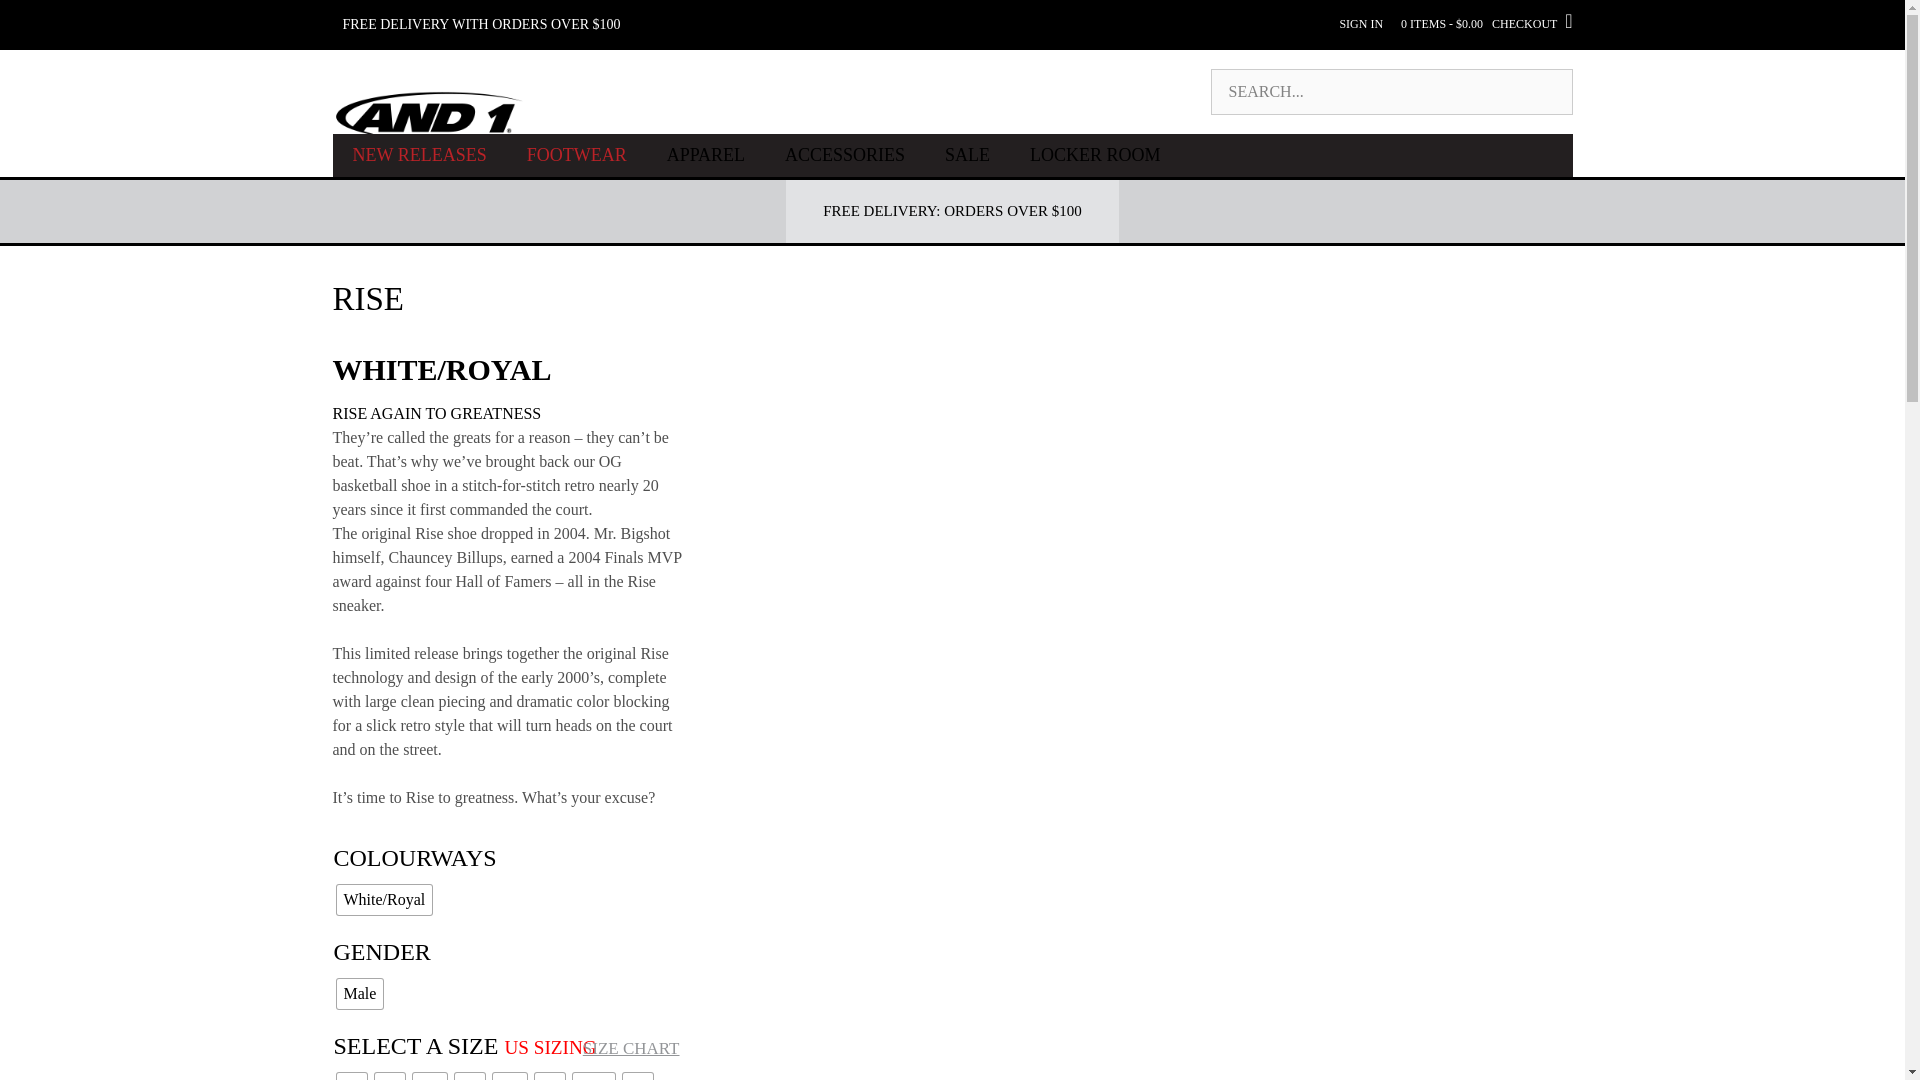  I want to click on 10.5, so click(593, 1076).